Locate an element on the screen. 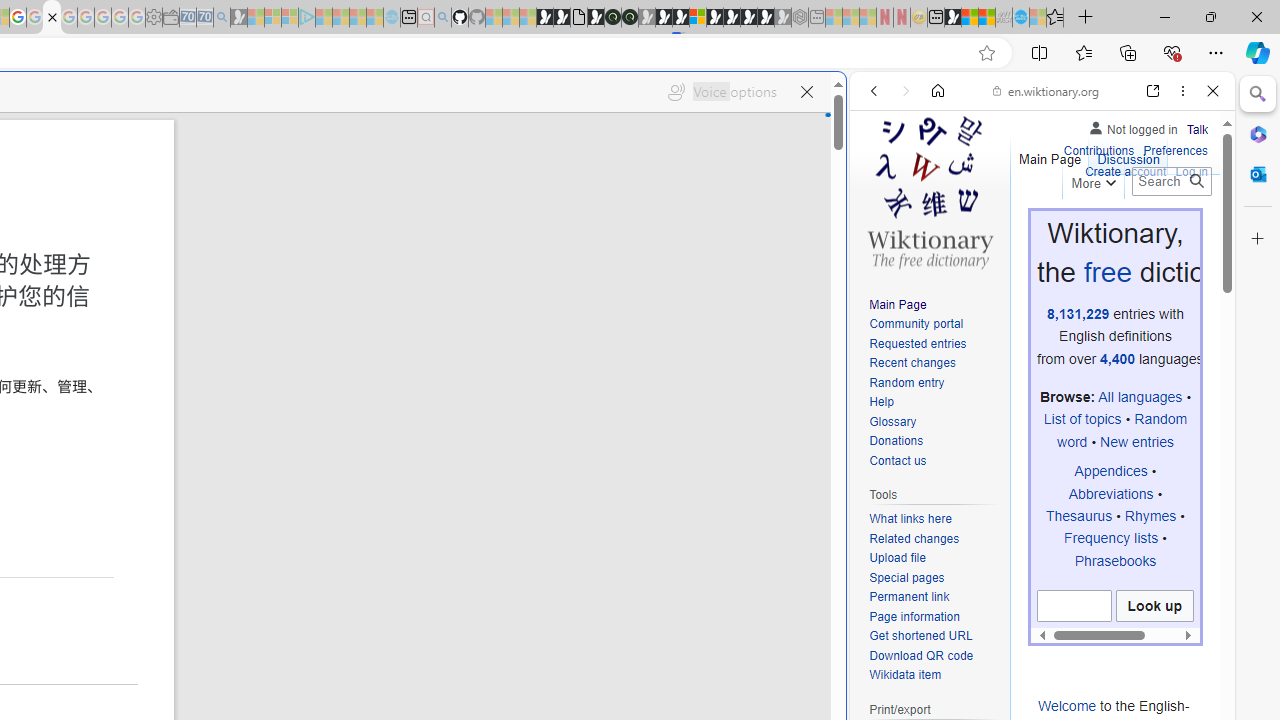 The image size is (1280, 720). AutomationID: bodySearchInput0.099163710994 is located at coordinates (1074, 606).